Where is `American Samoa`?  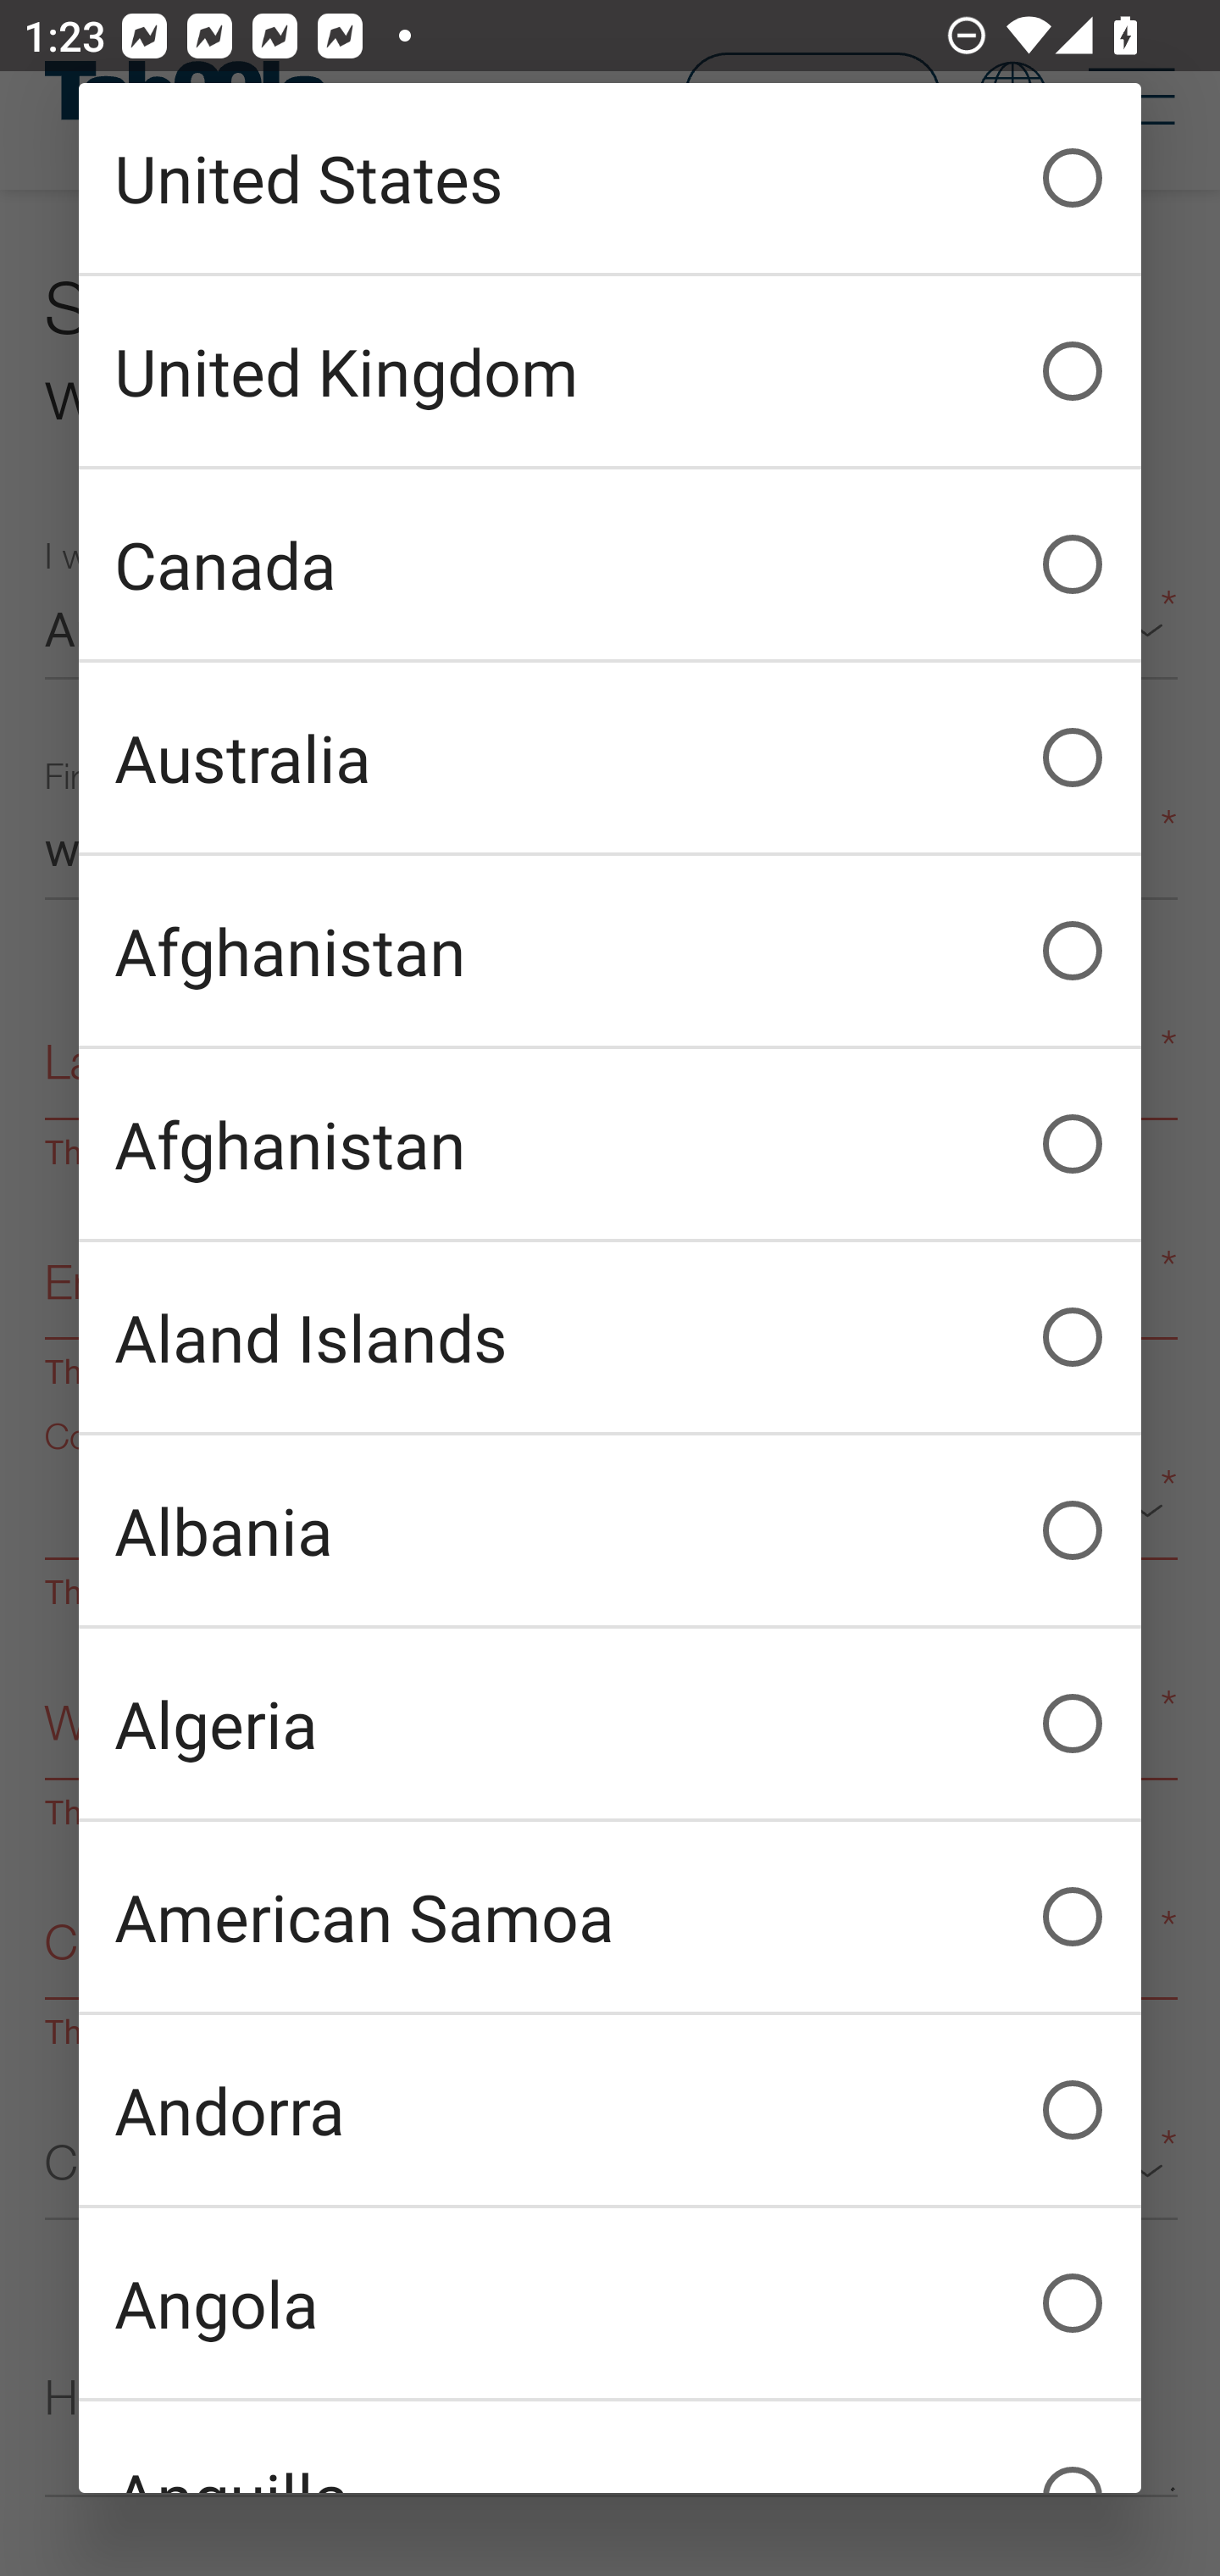 American Samoa is located at coordinates (610, 1917).